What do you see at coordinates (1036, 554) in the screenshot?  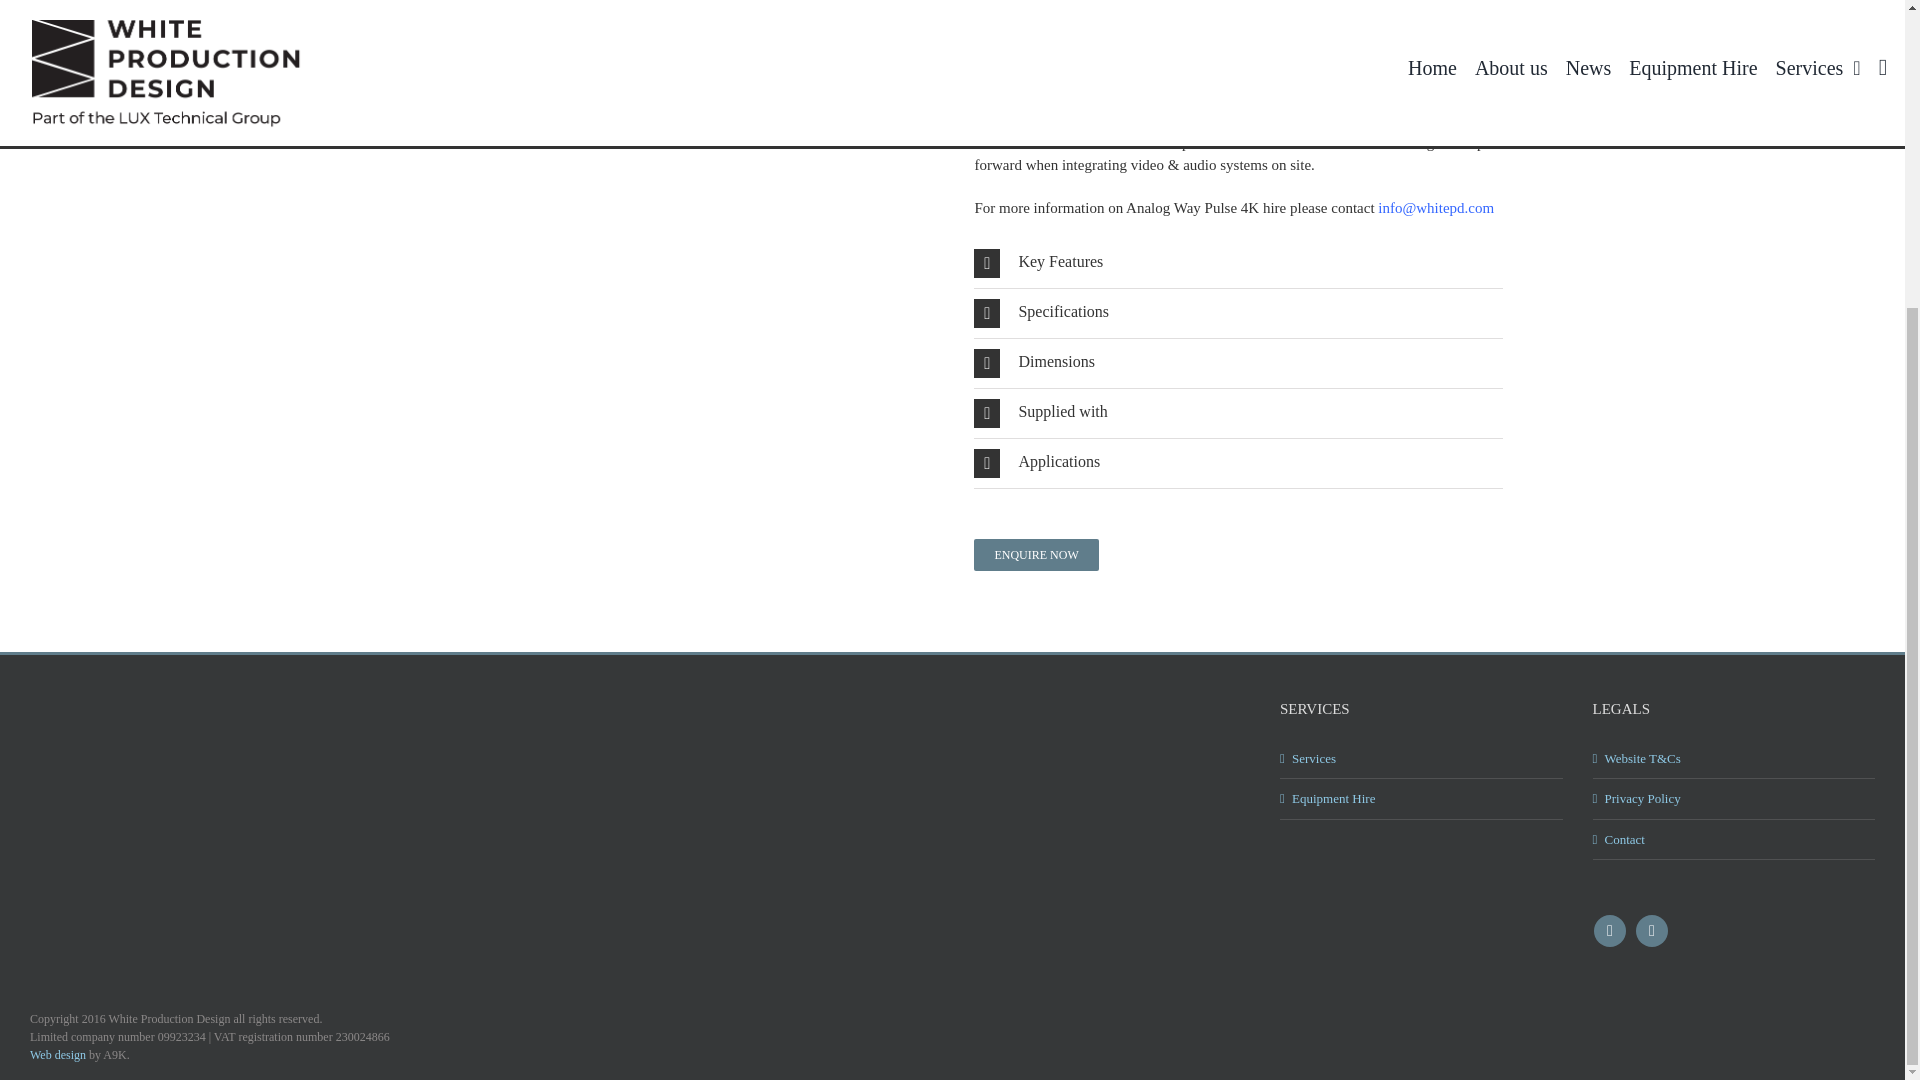 I see `ENQUIRE NOW` at bounding box center [1036, 554].